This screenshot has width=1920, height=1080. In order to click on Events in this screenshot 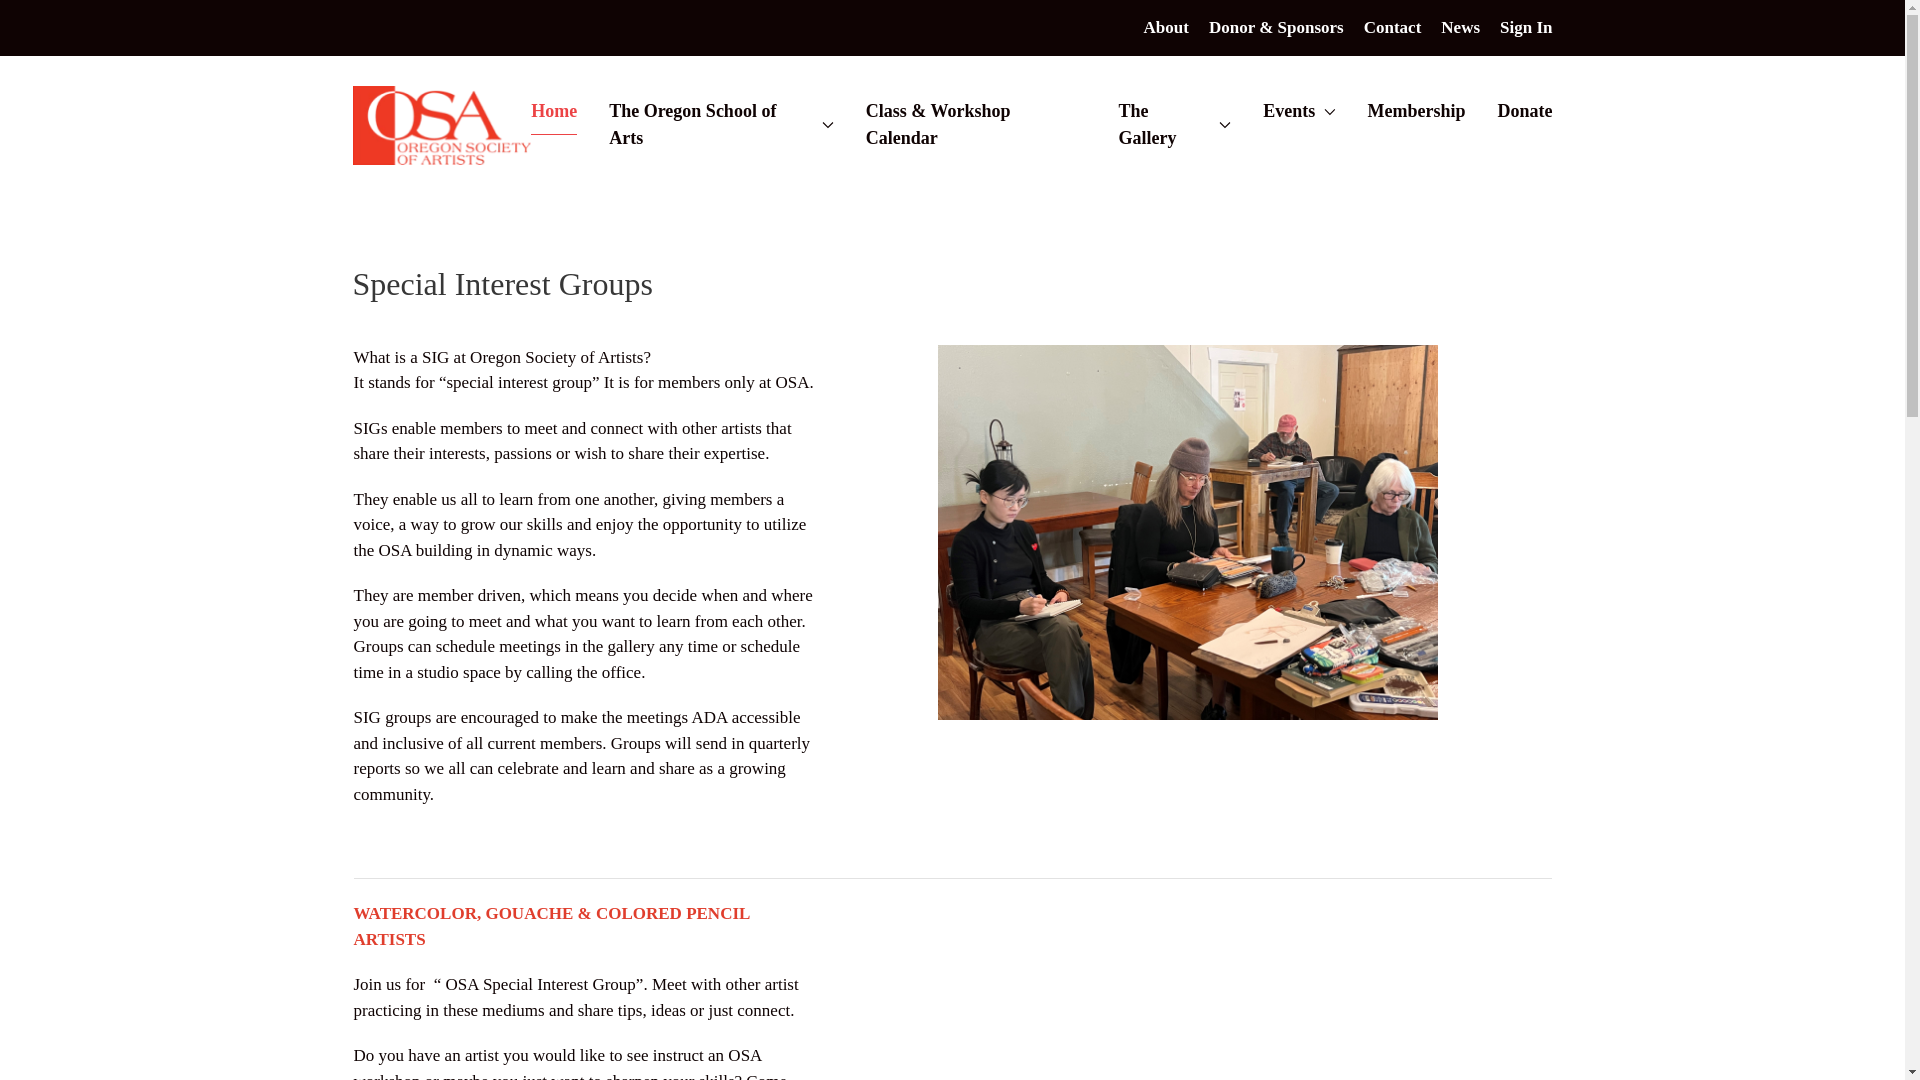, I will do `click(1298, 112)`.